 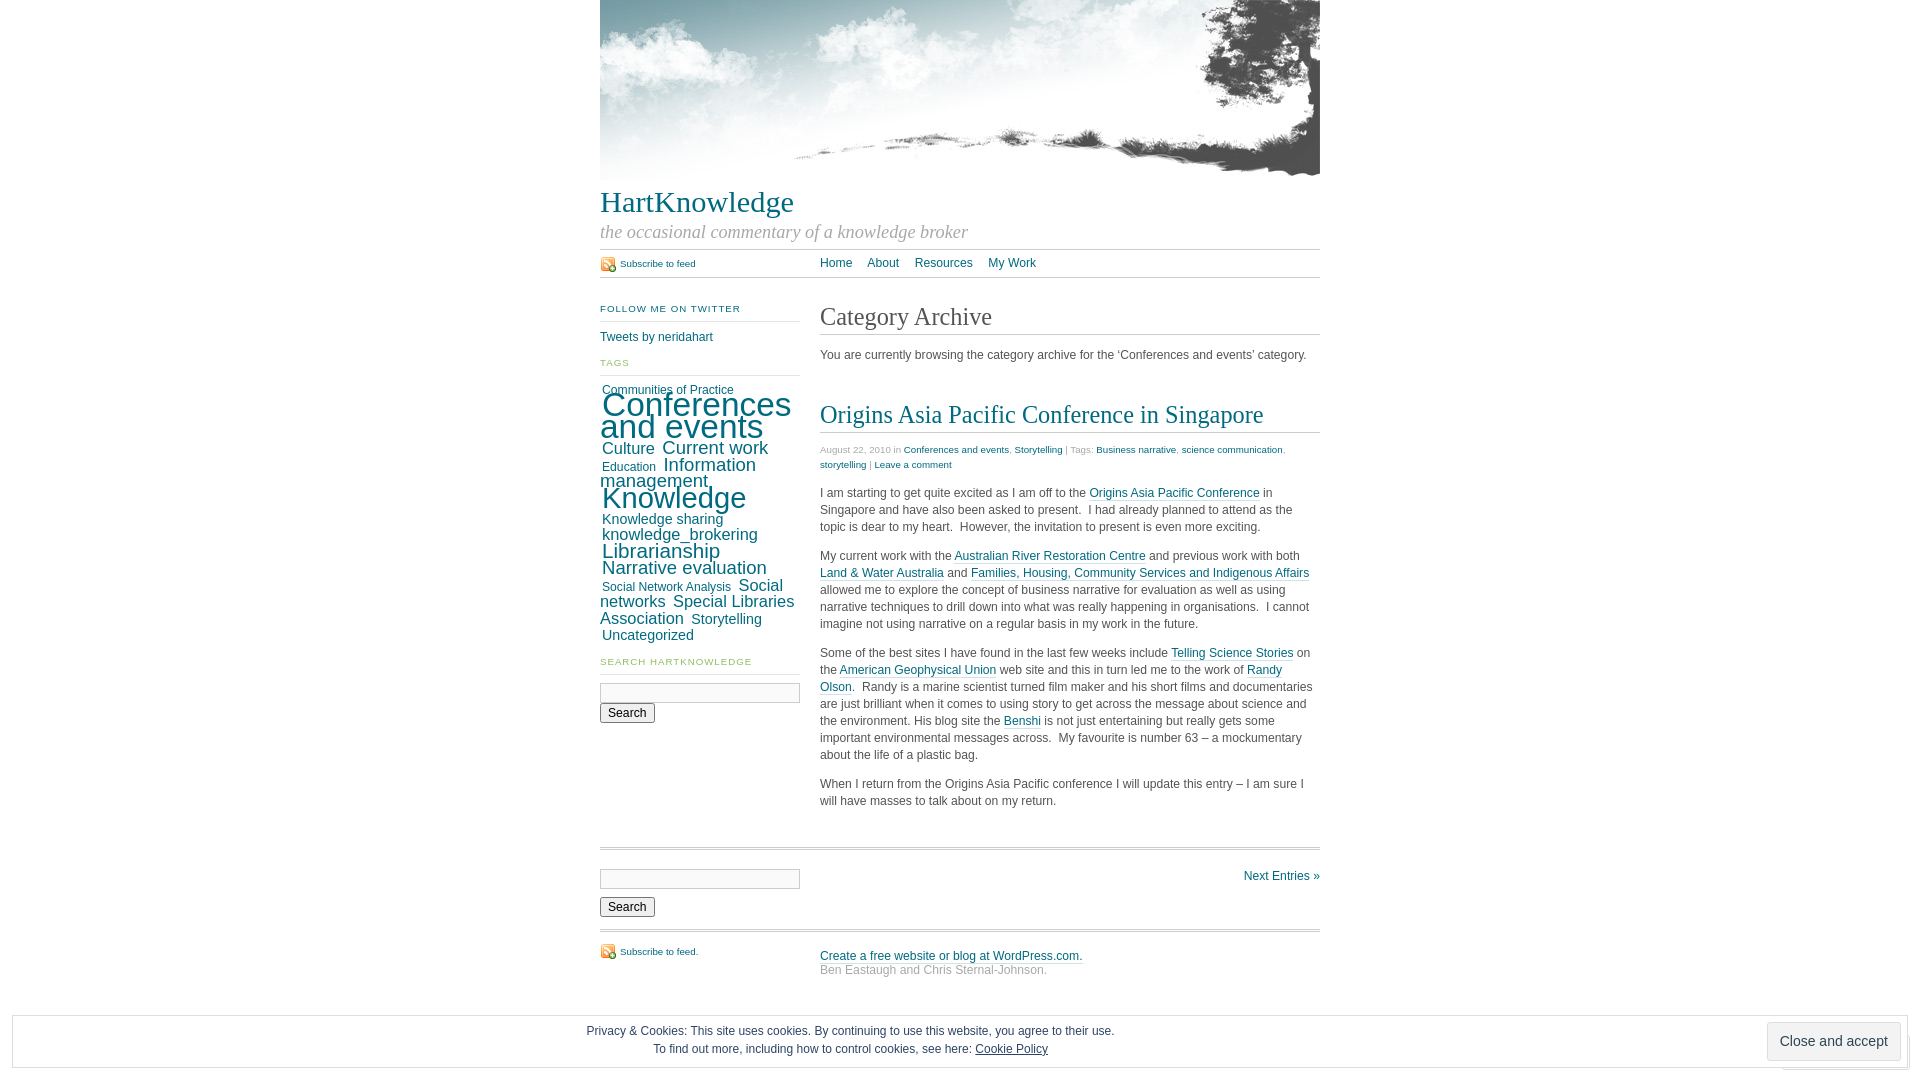 What do you see at coordinates (628, 713) in the screenshot?
I see `Search` at bounding box center [628, 713].